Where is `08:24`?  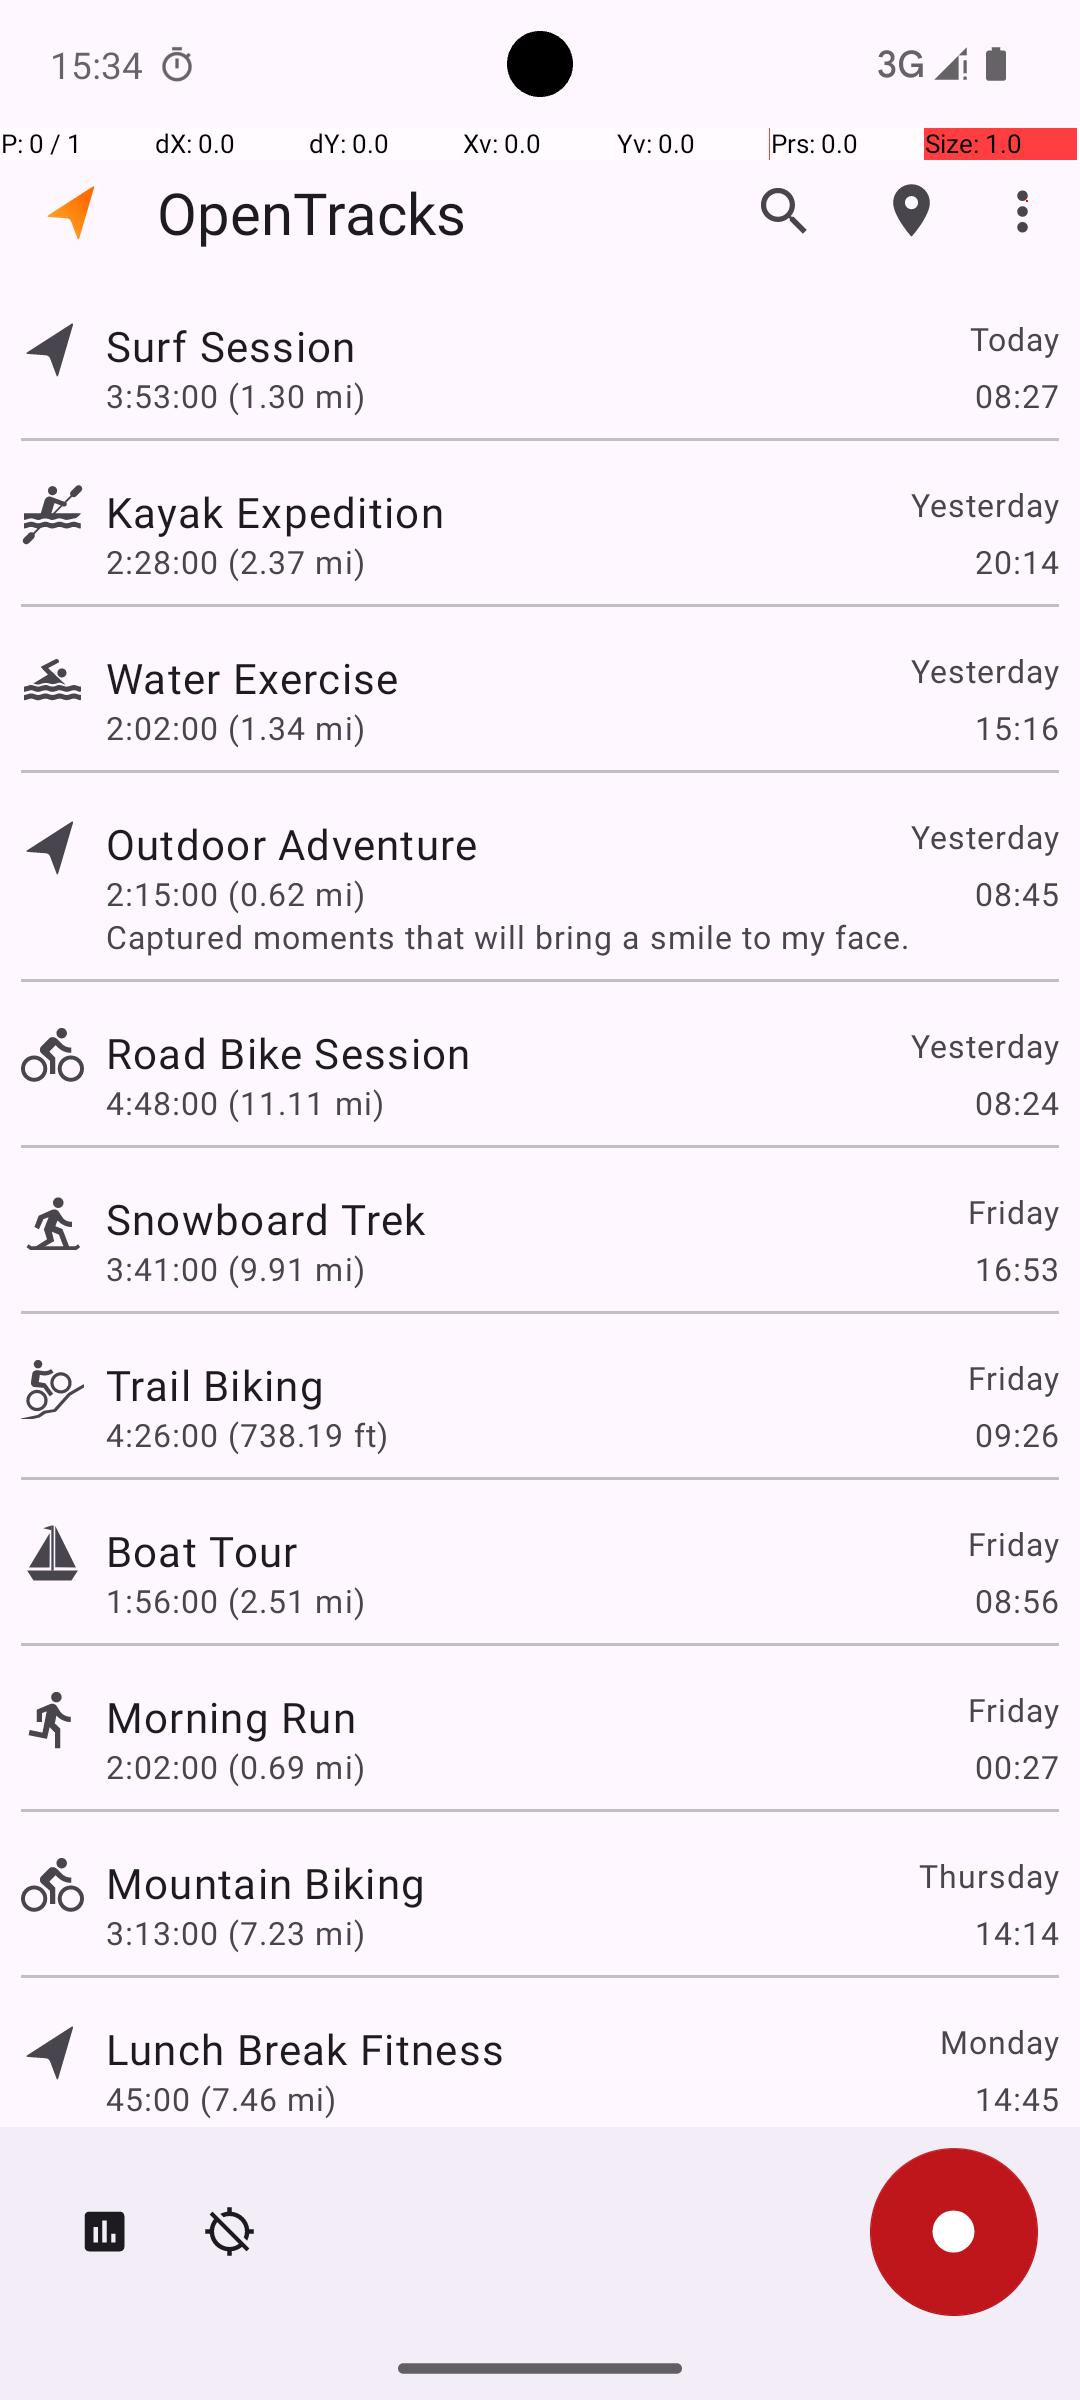 08:24 is located at coordinates (1016, 1102).